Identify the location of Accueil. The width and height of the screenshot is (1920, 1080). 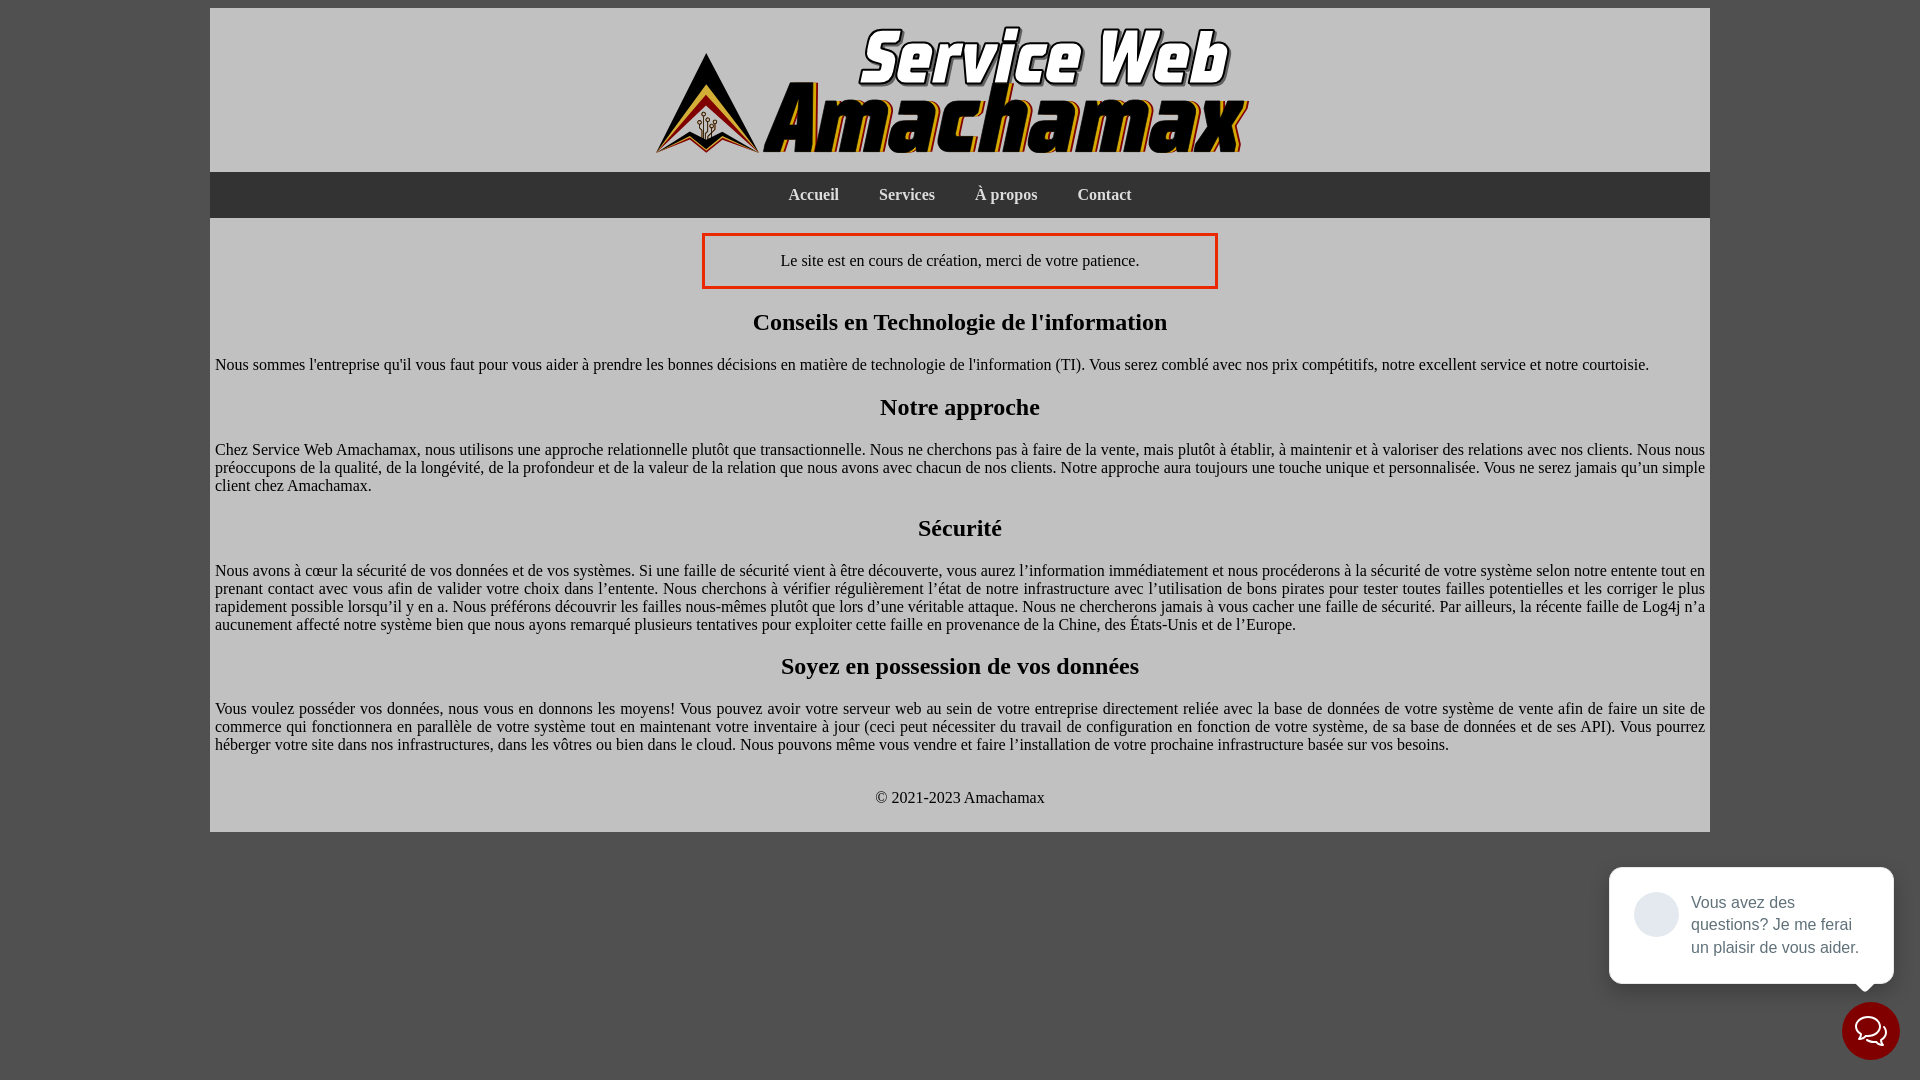
(814, 195).